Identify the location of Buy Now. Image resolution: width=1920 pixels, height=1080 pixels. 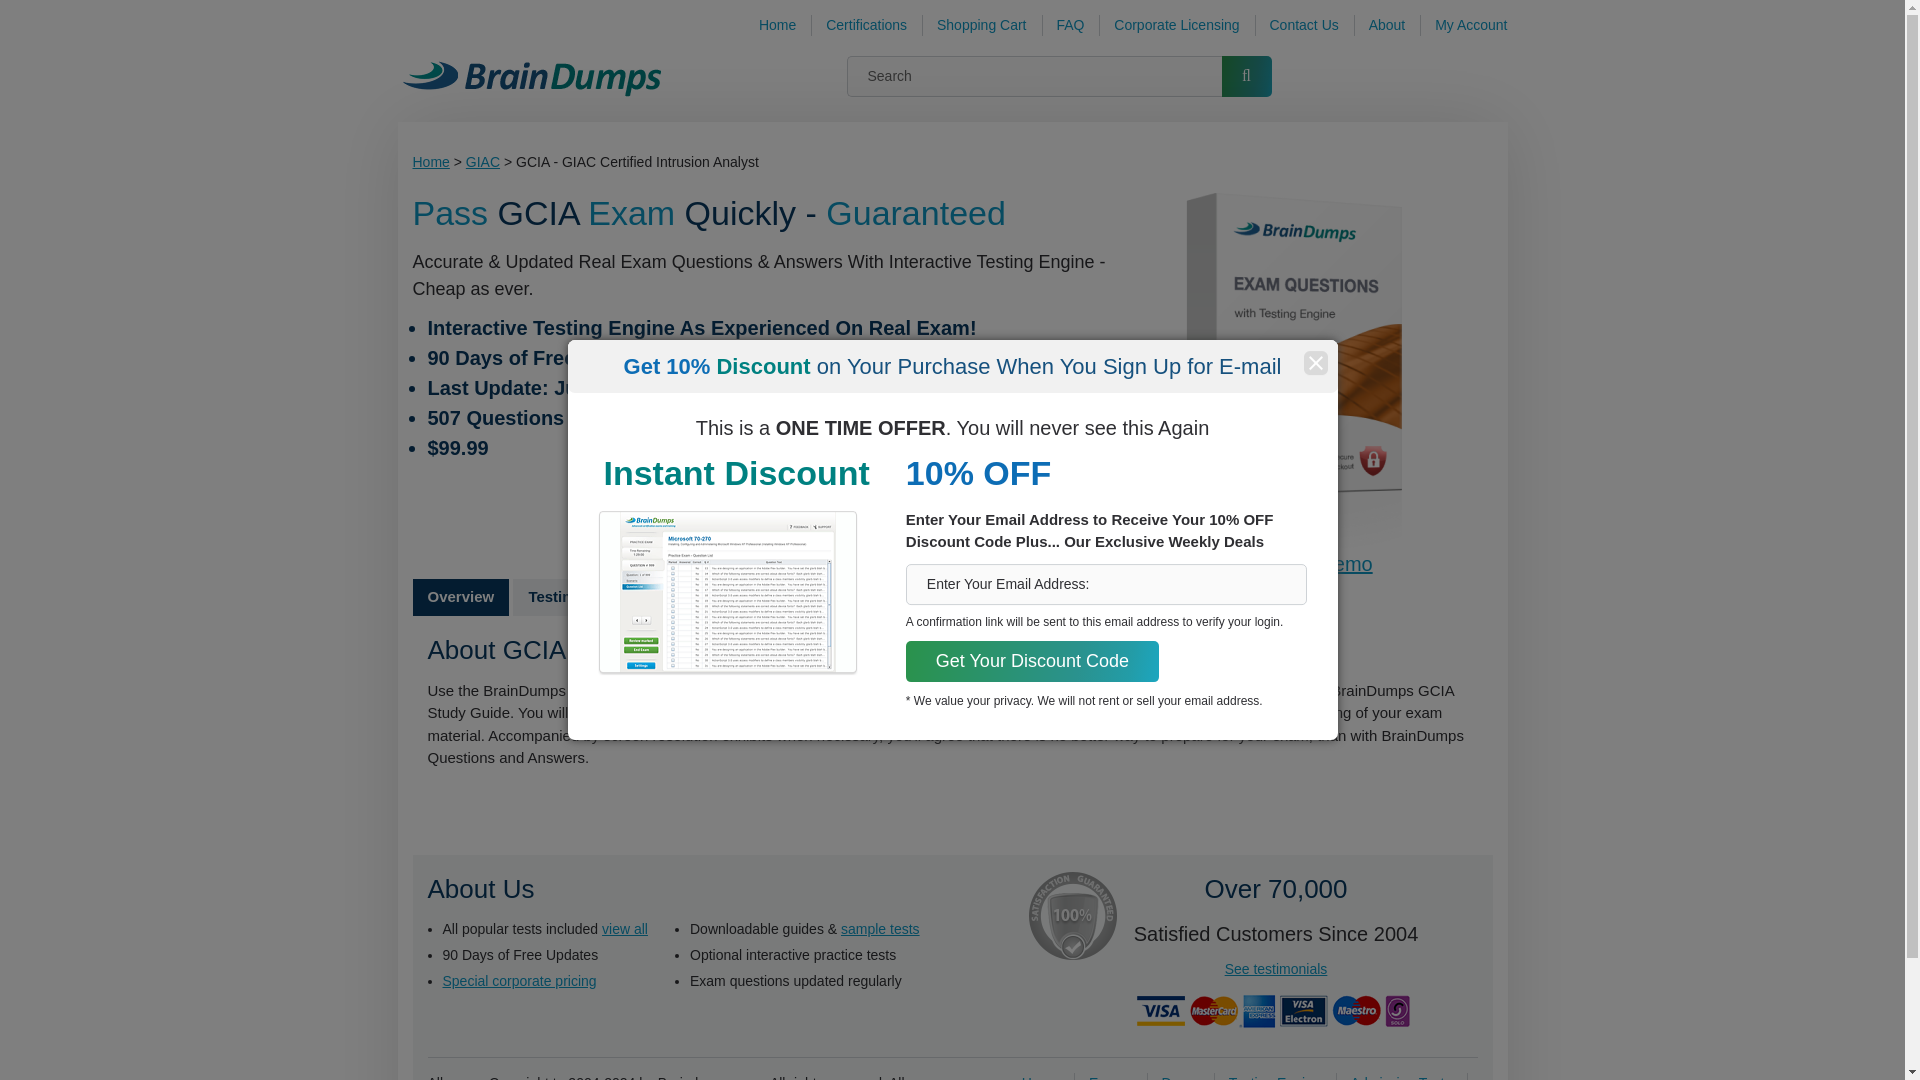
(766, 498).